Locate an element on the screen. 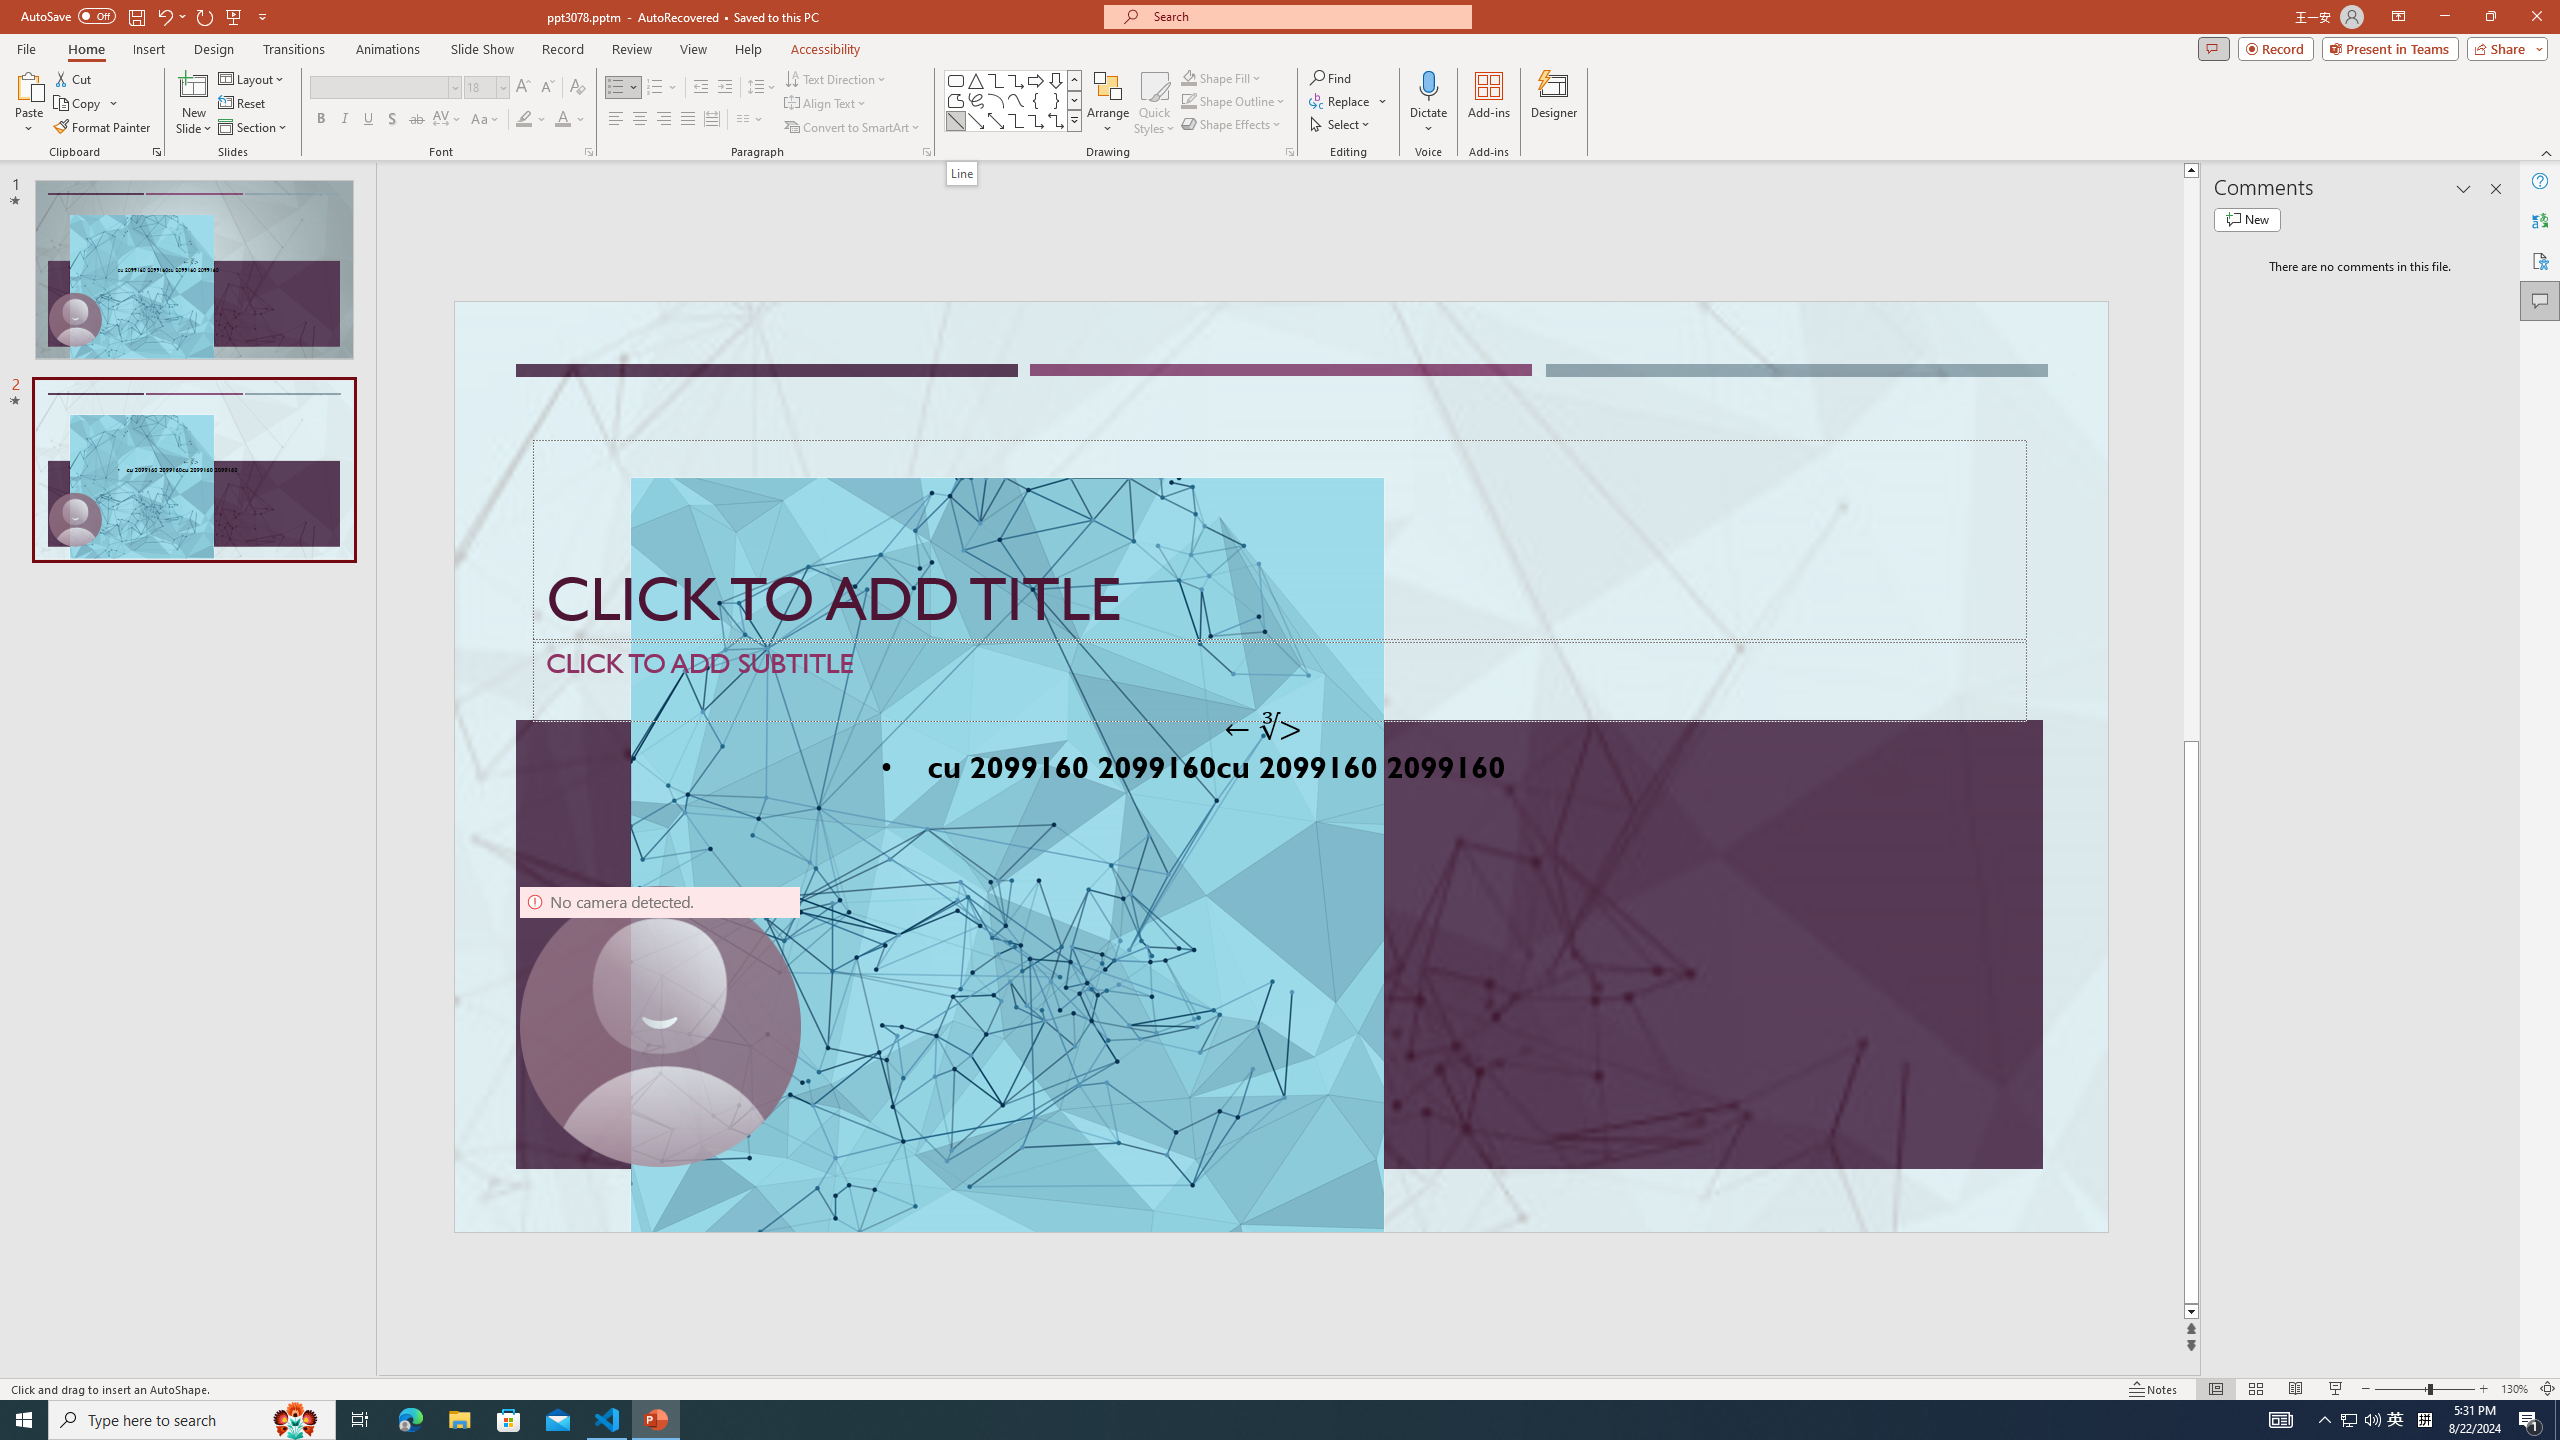 The width and height of the screenshot is (2560, 1440). Close is located at coordinates (2536, 17).